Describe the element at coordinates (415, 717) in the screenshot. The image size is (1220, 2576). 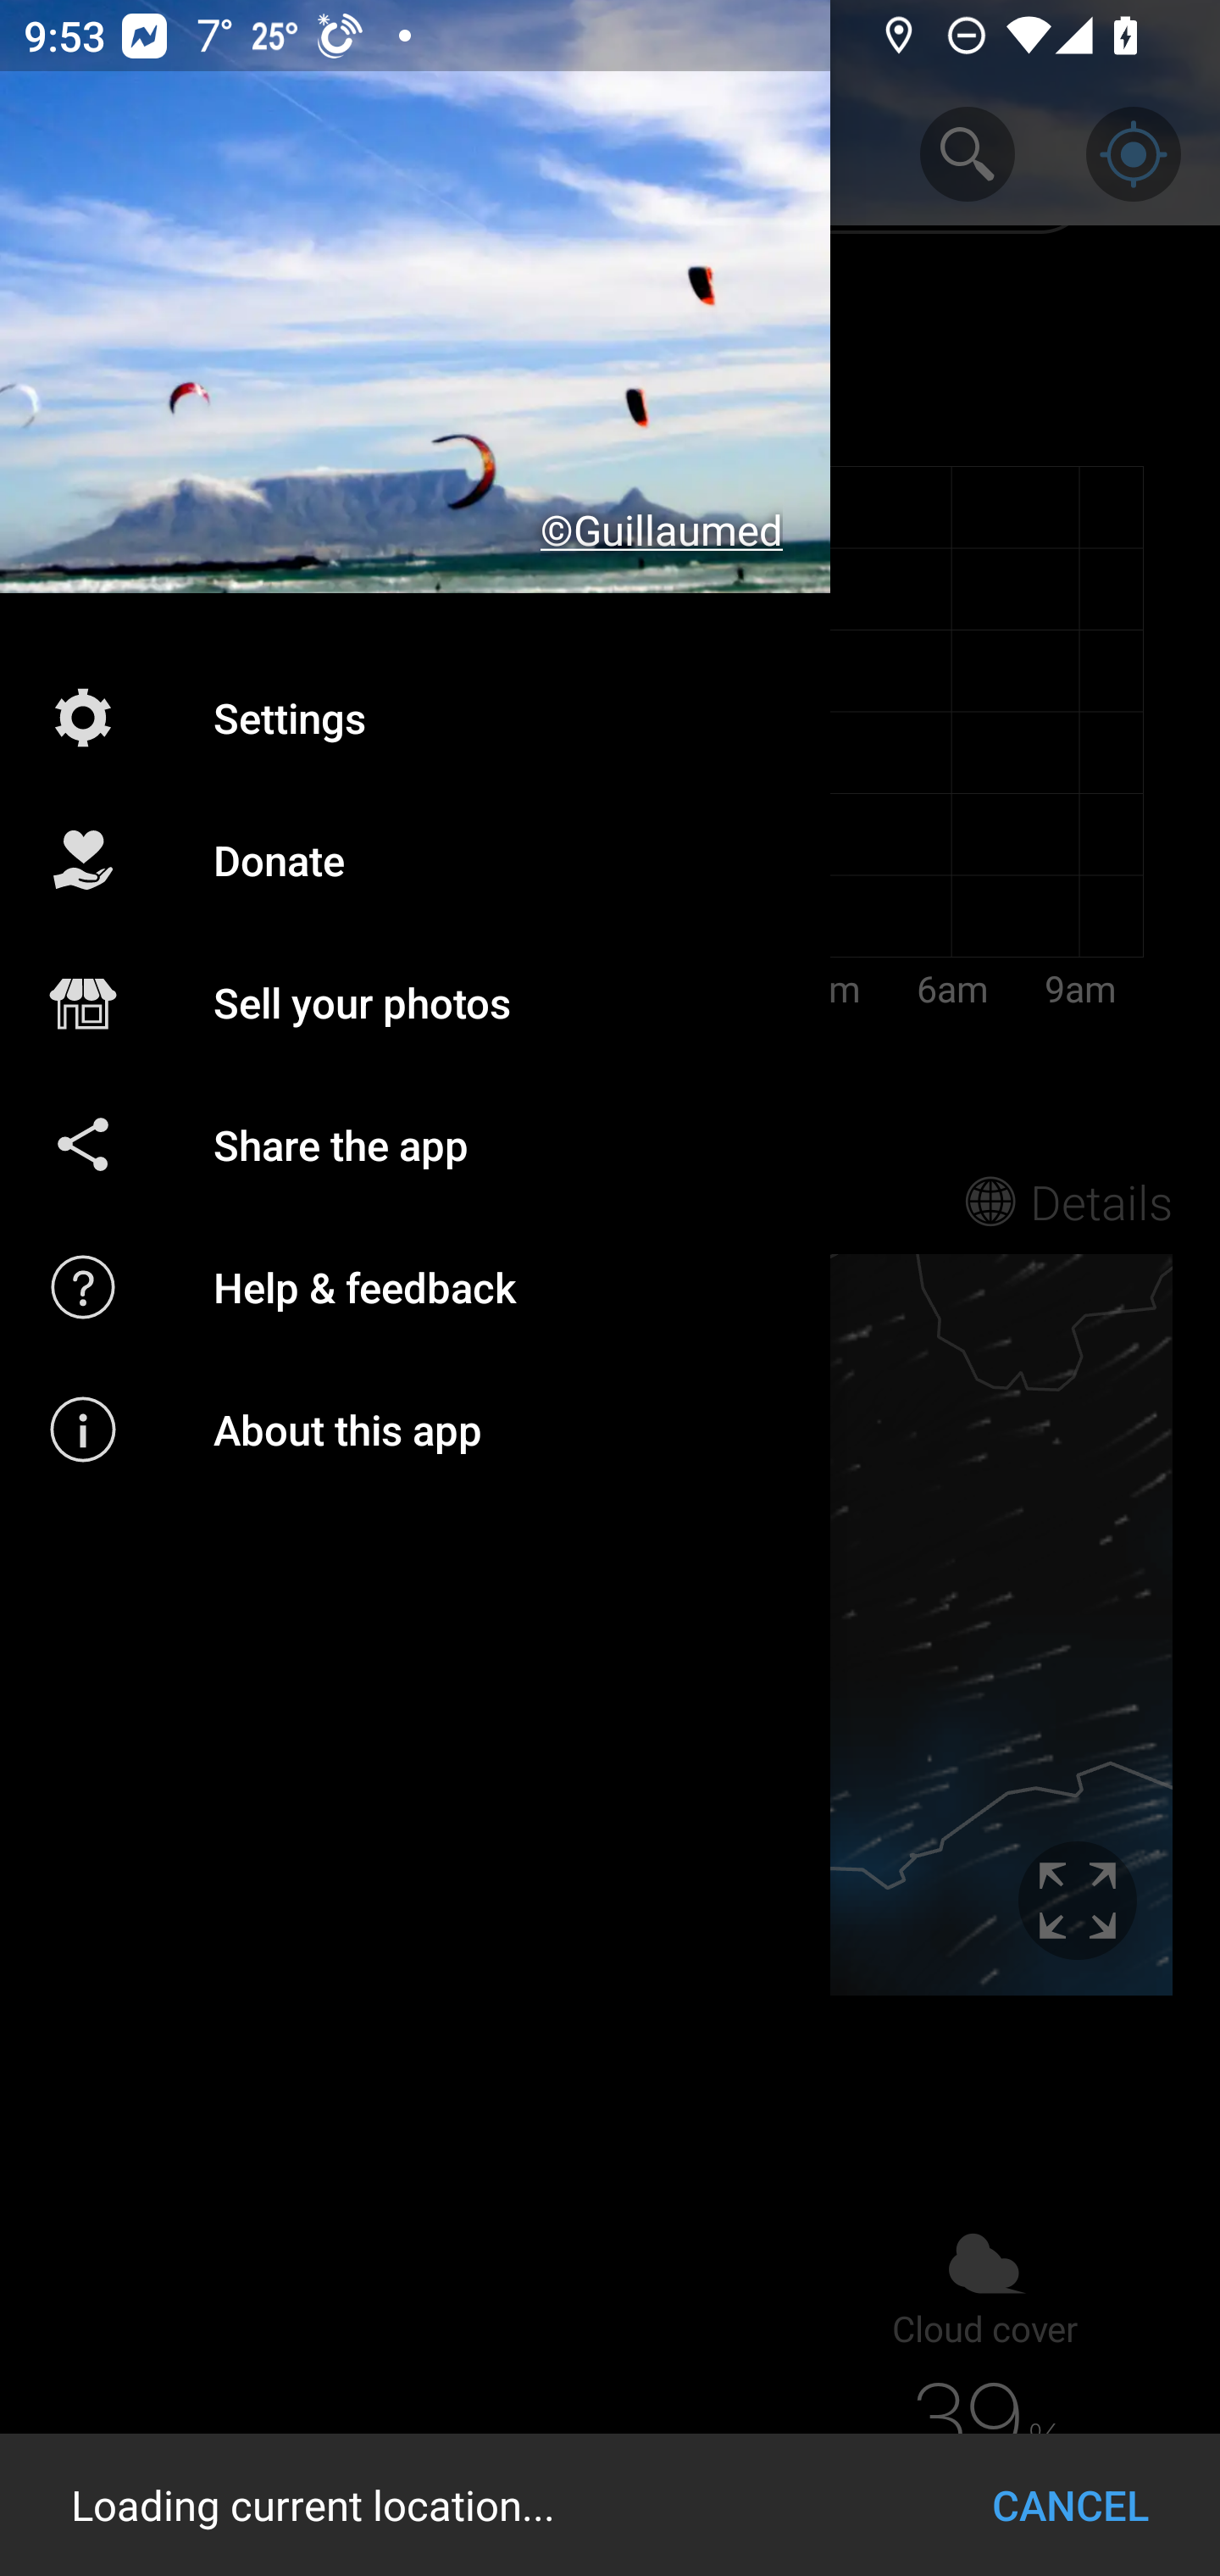
I see `Settings` at that location.